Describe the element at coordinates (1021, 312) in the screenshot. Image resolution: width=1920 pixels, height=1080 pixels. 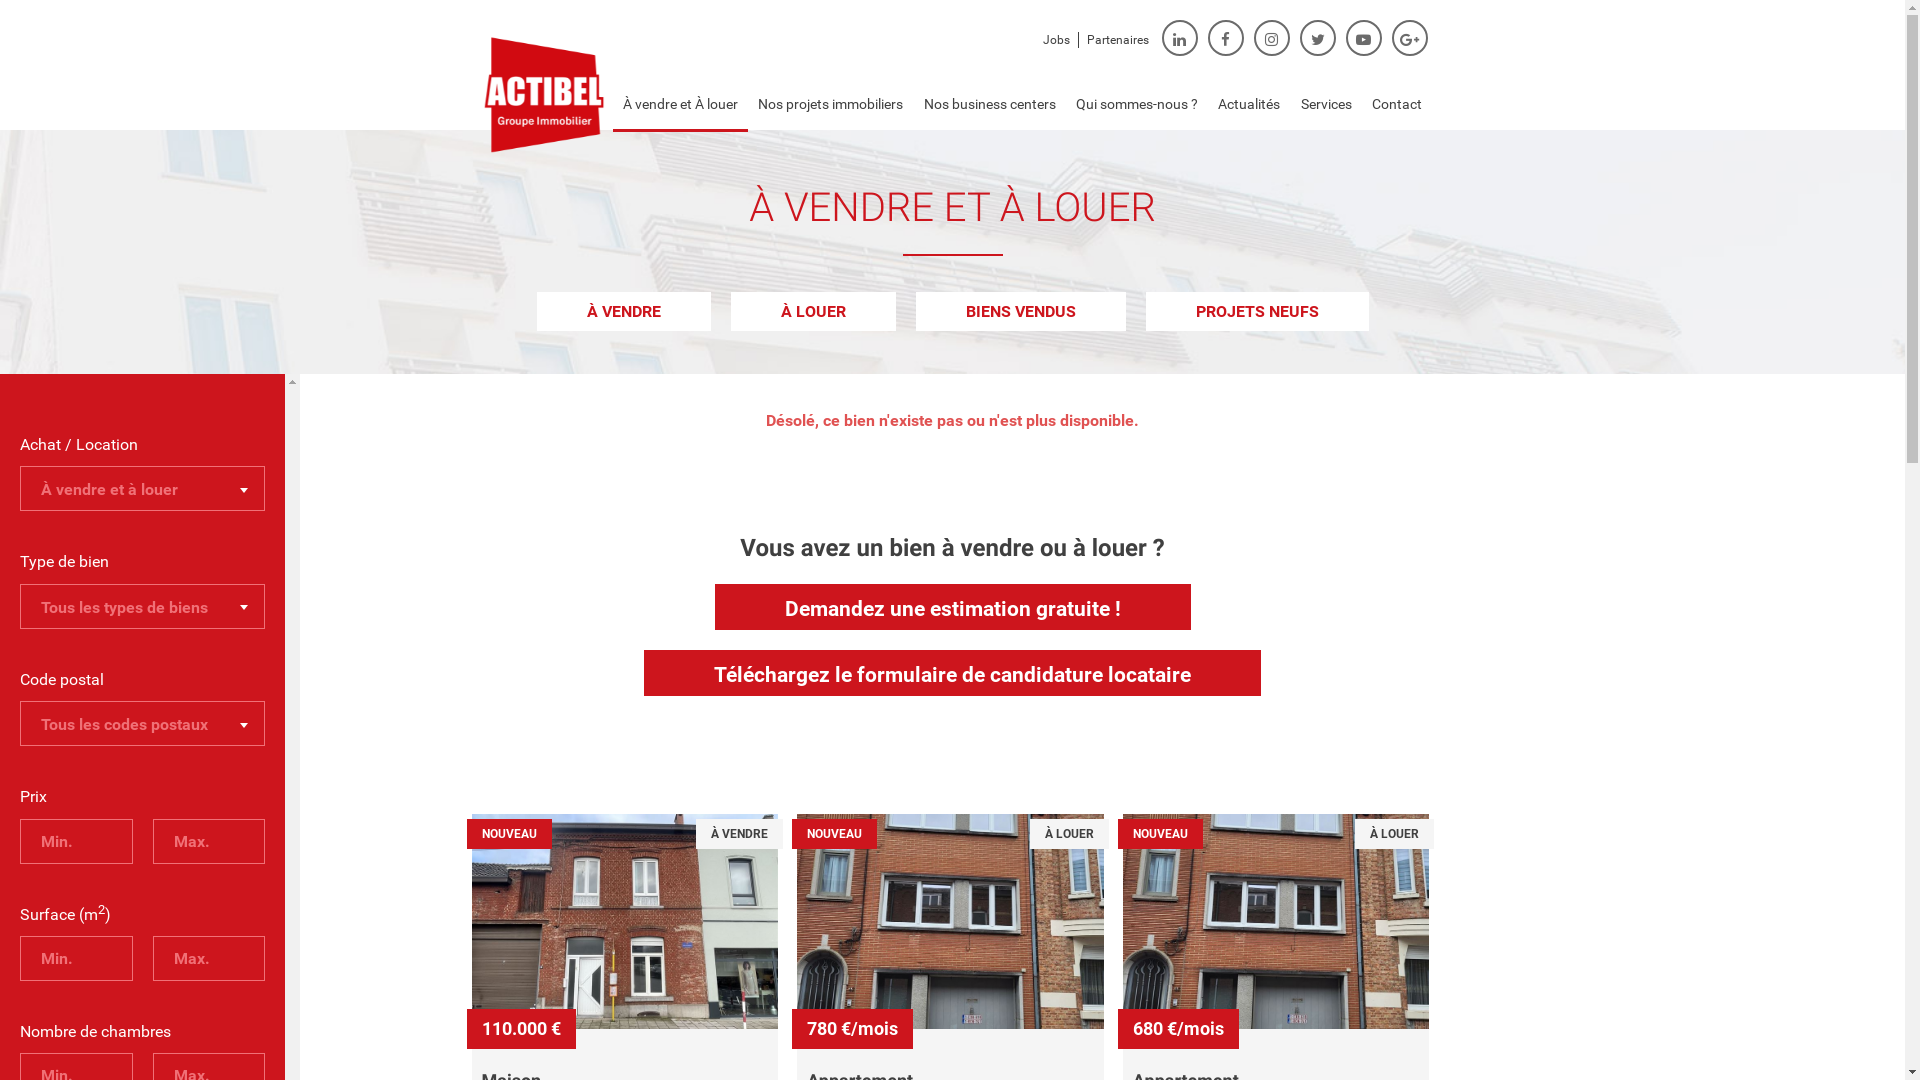
I see `BIENS VENDUS` at that location.